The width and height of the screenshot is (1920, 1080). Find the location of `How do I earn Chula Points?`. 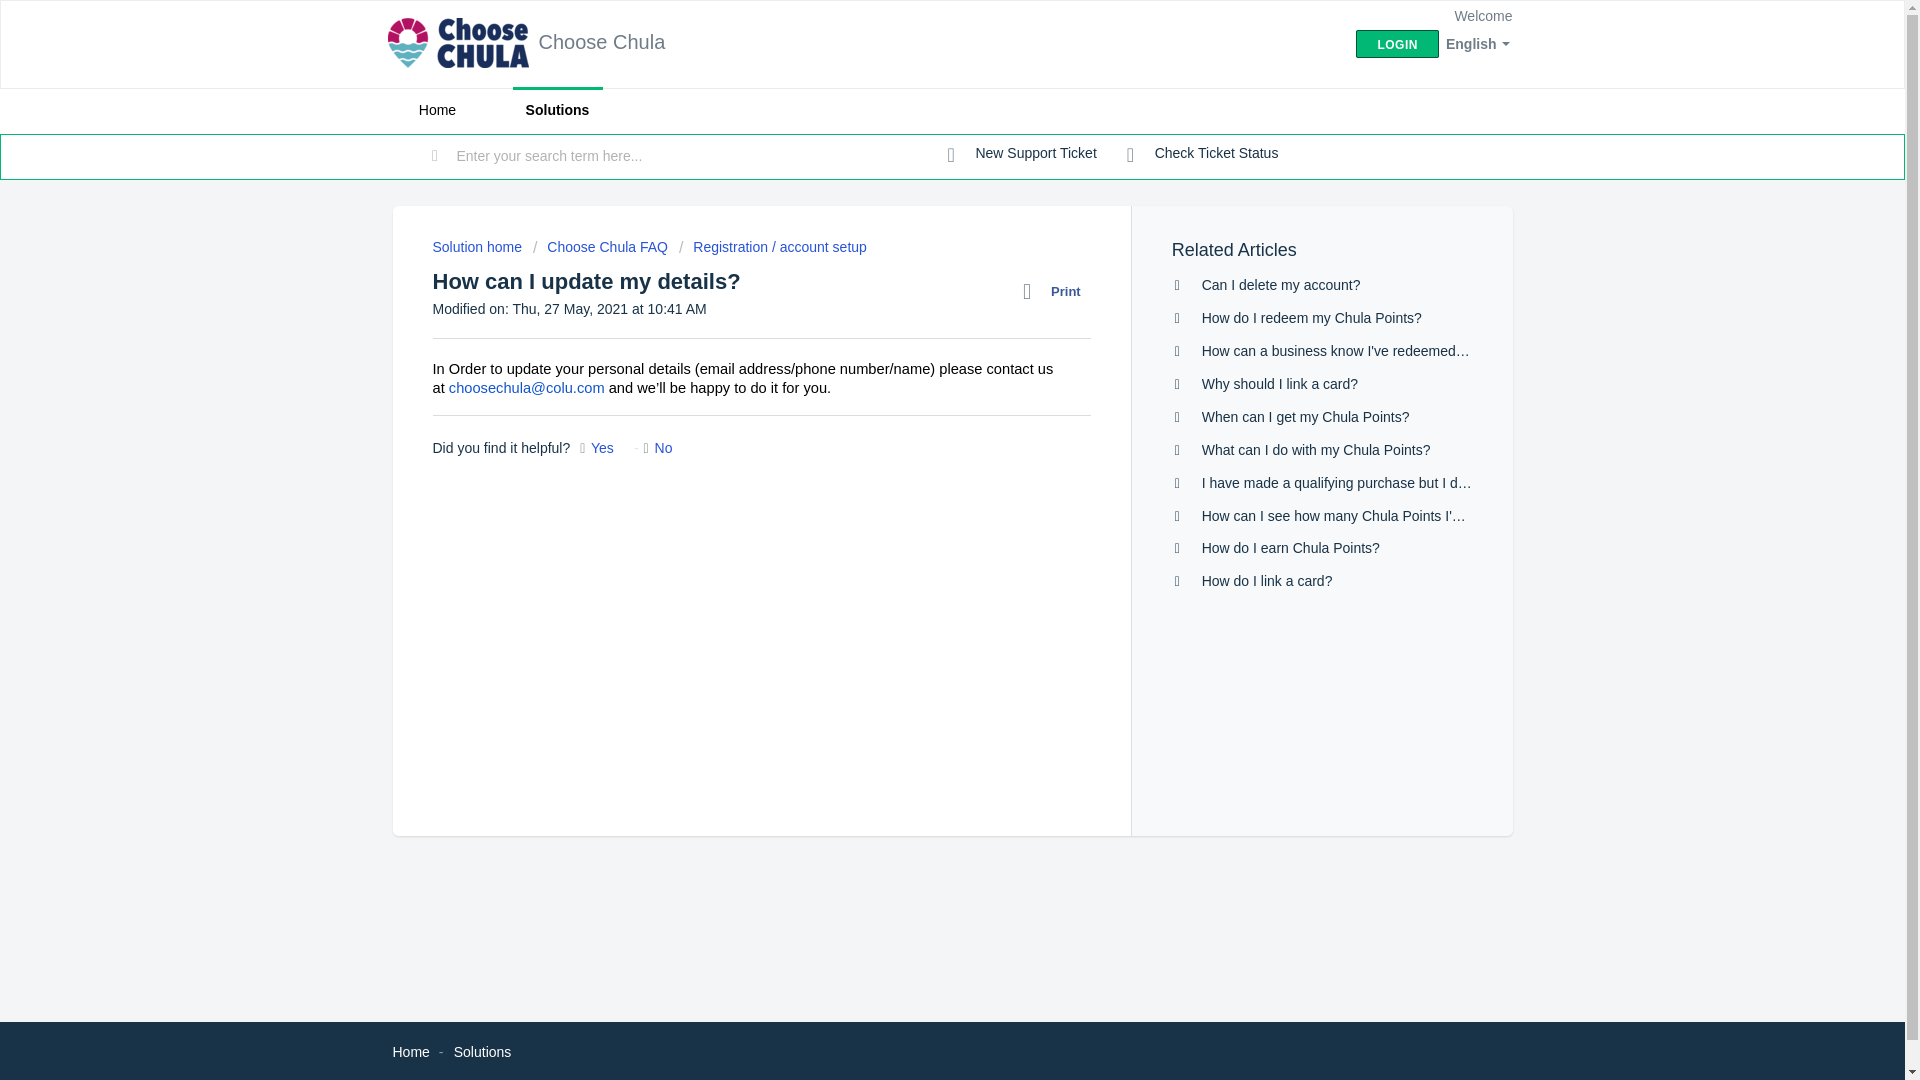

How do I earn Chula Points? is located at coordinates (1290, 548).